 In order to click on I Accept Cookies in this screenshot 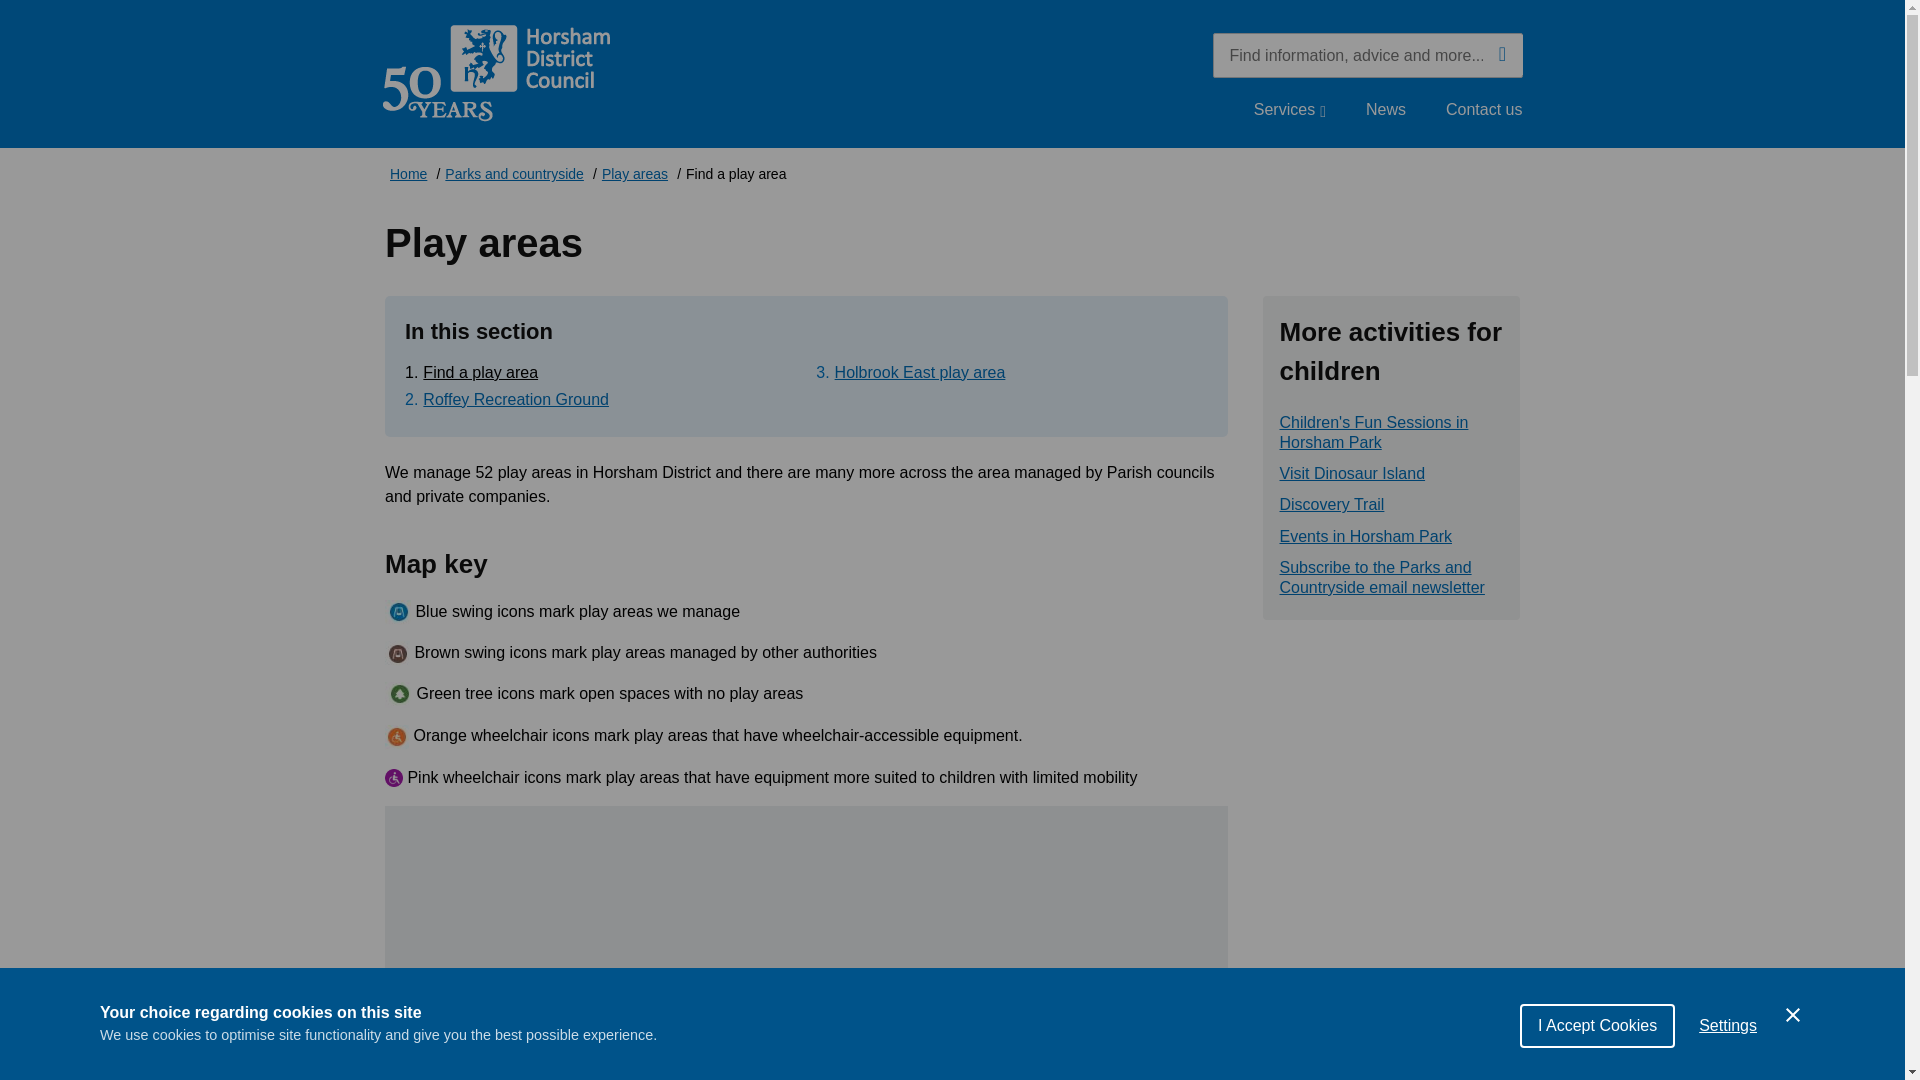, I will do `click(1597, 1048)`.